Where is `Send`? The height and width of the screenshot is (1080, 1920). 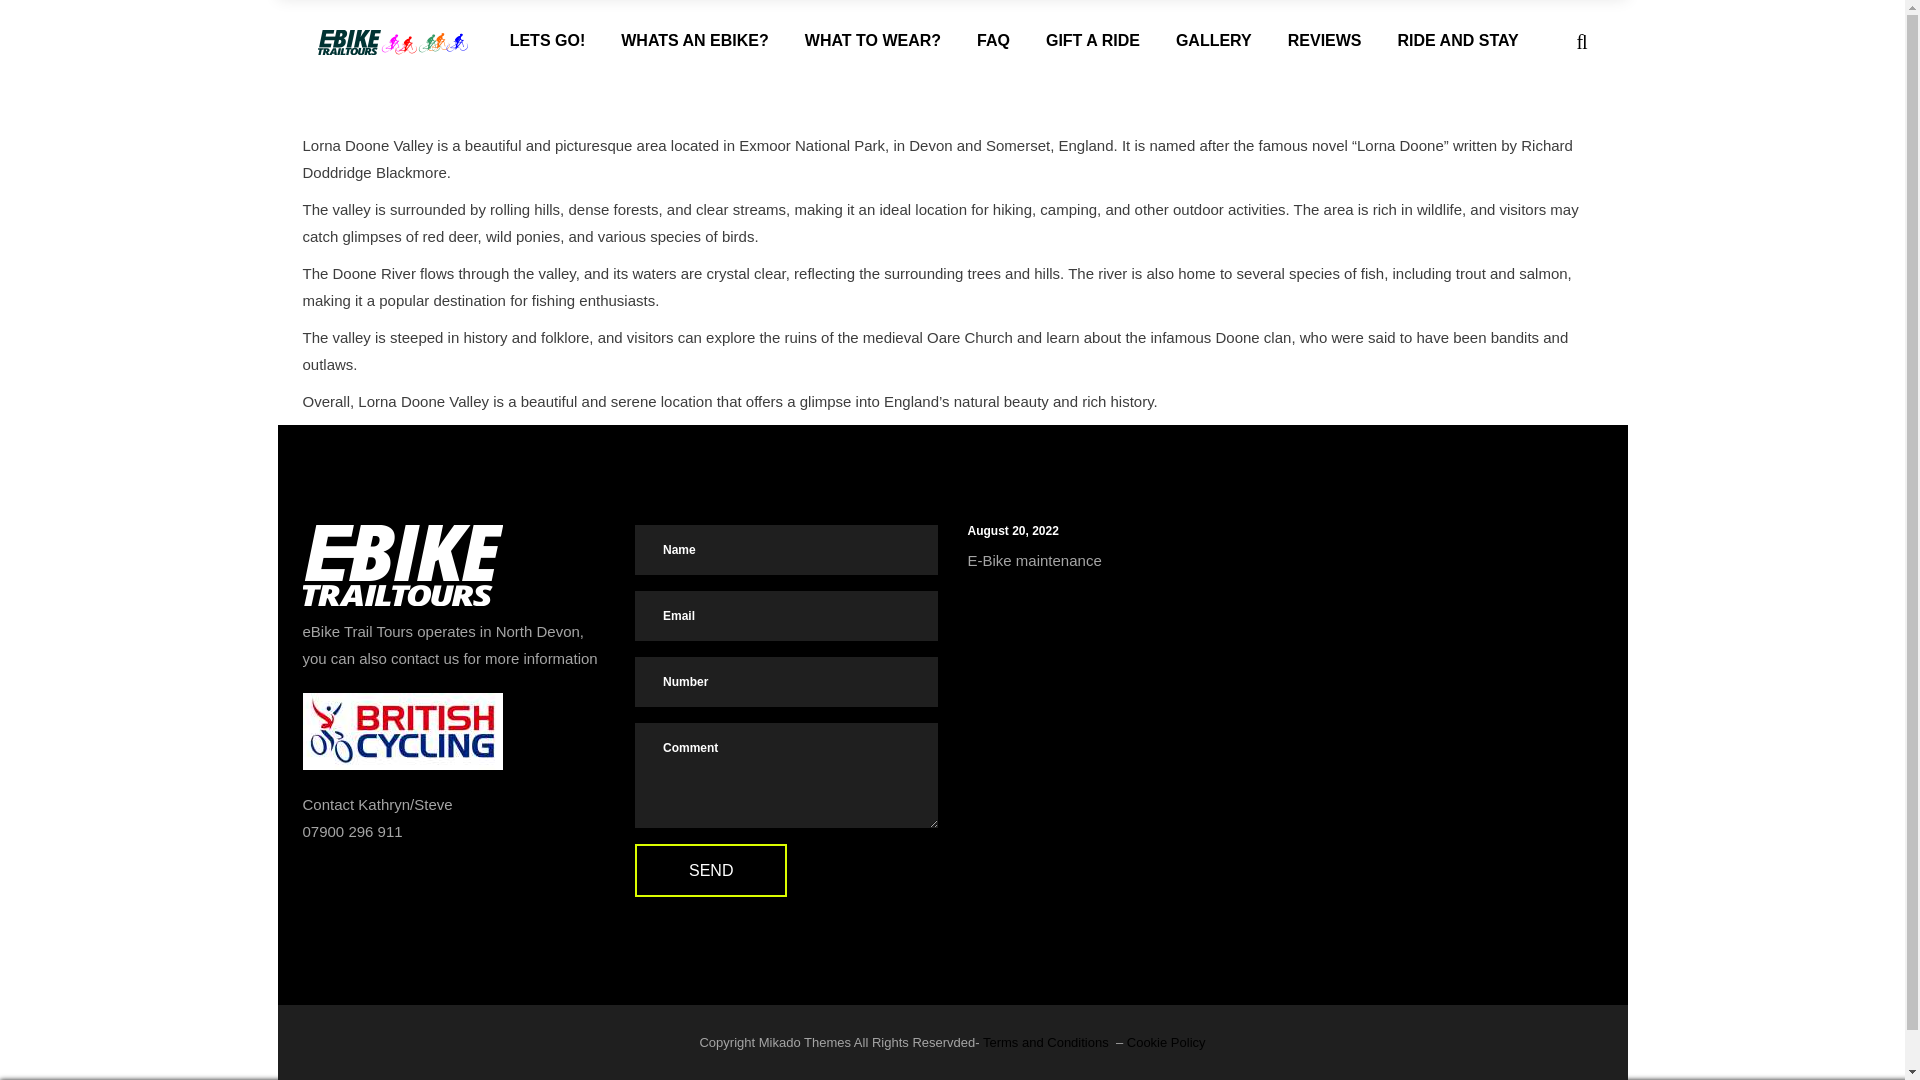
Send is located at coordinates (711, 870).